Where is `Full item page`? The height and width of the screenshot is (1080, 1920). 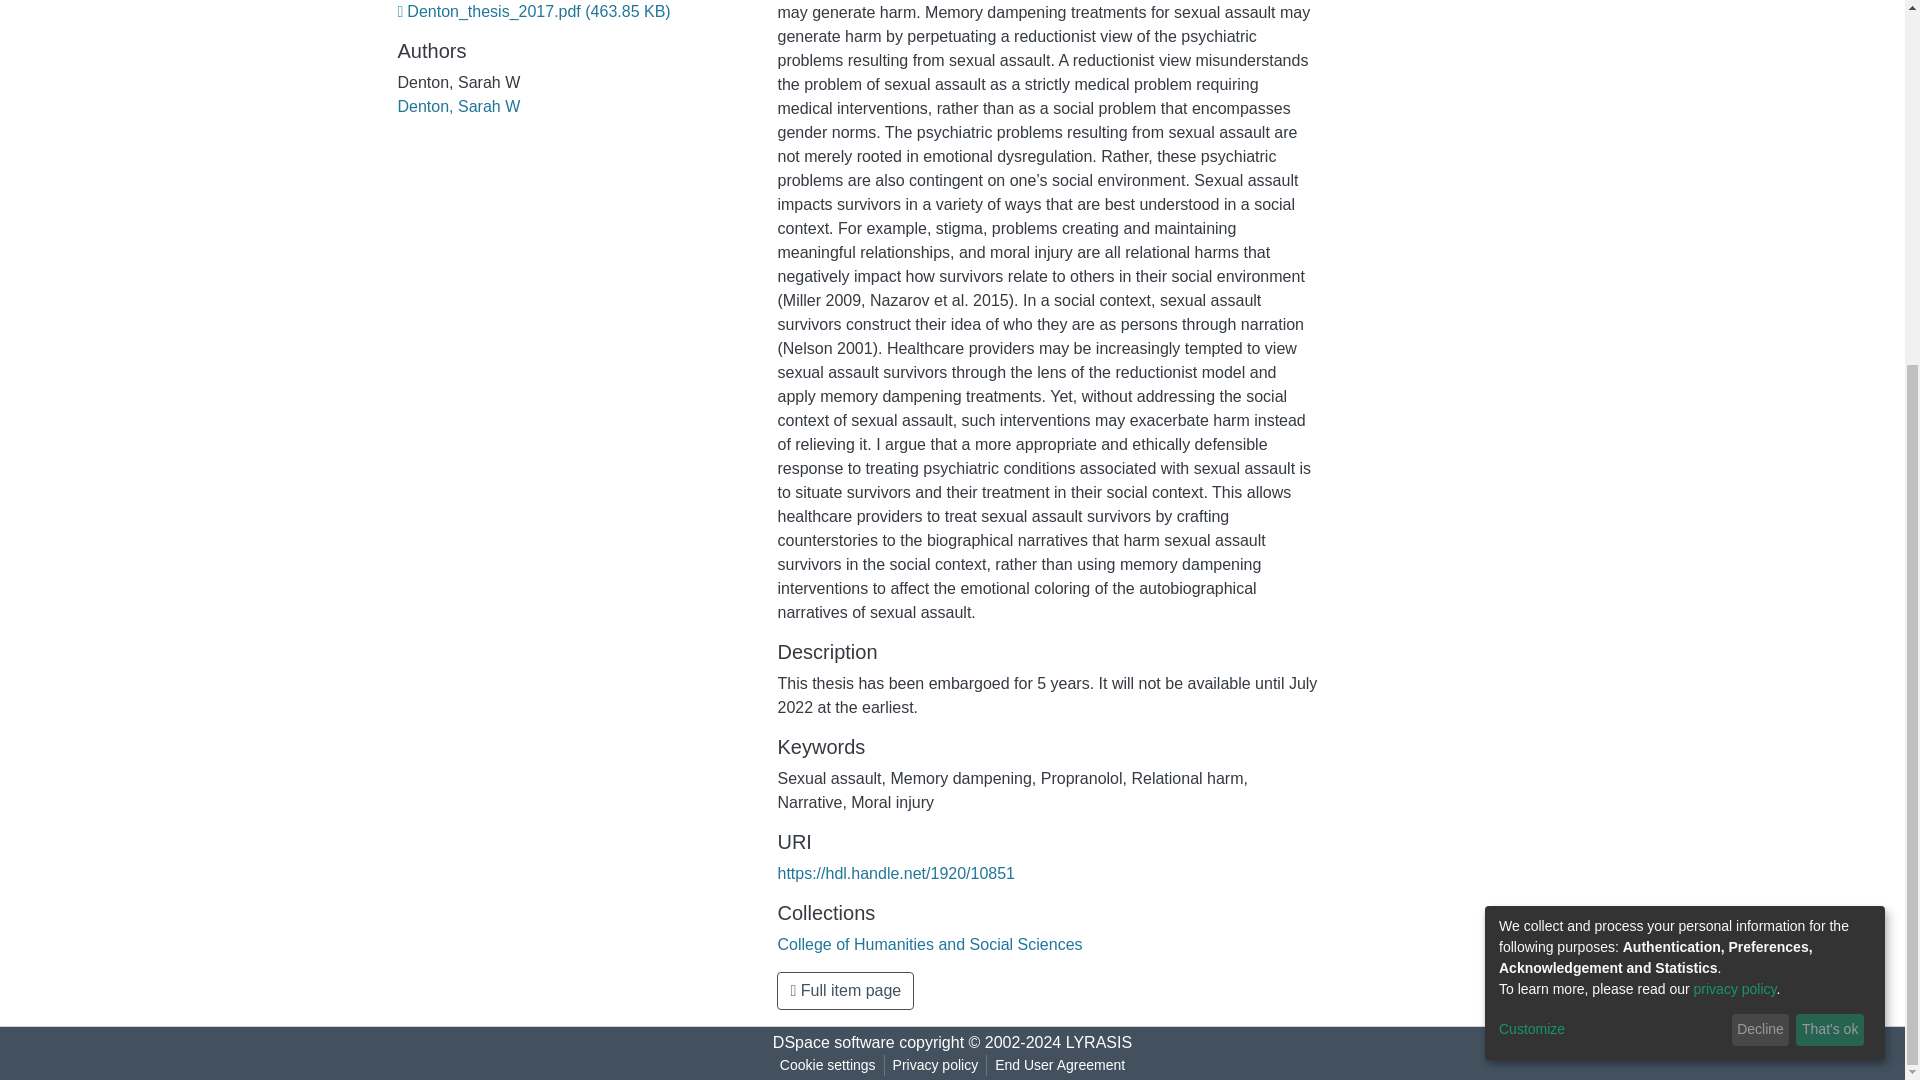 Full item page is located at coordinates (845, 990).